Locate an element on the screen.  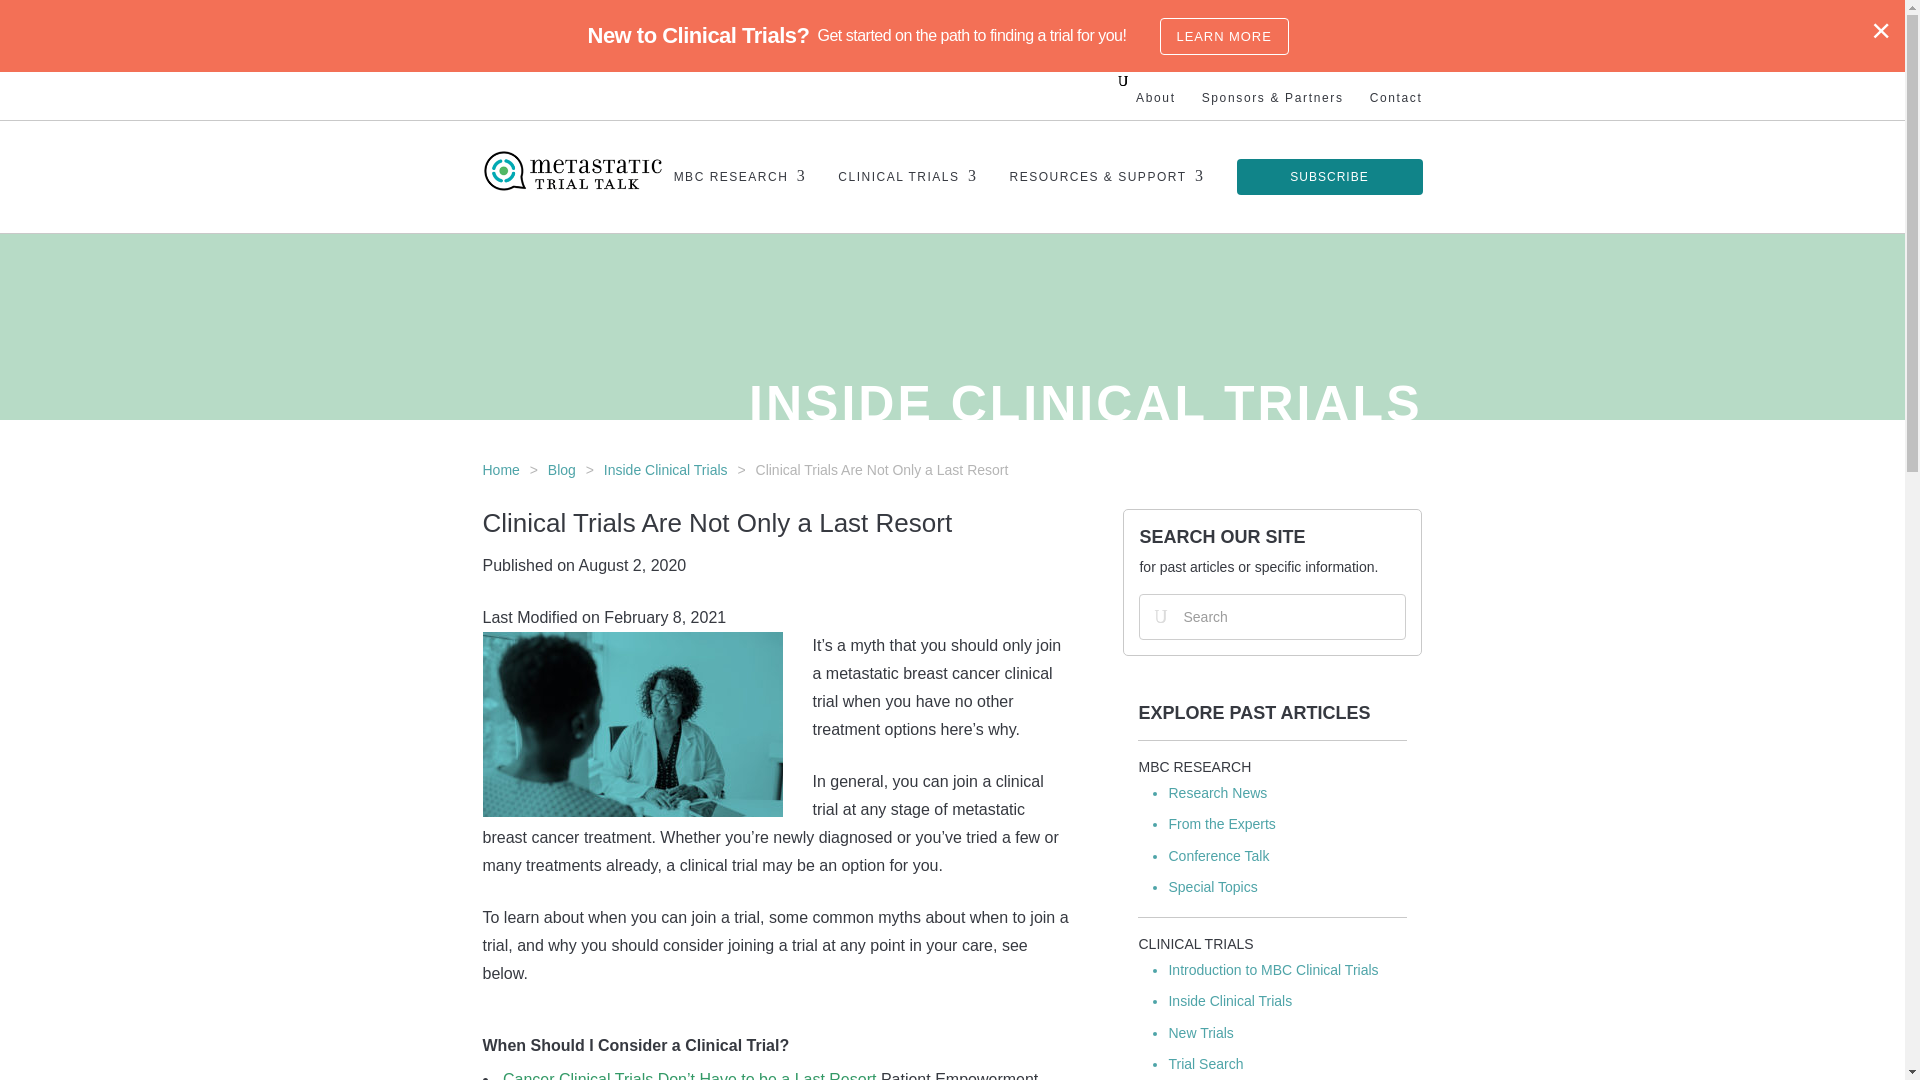
Research News is located at coordinates (1217, 793).